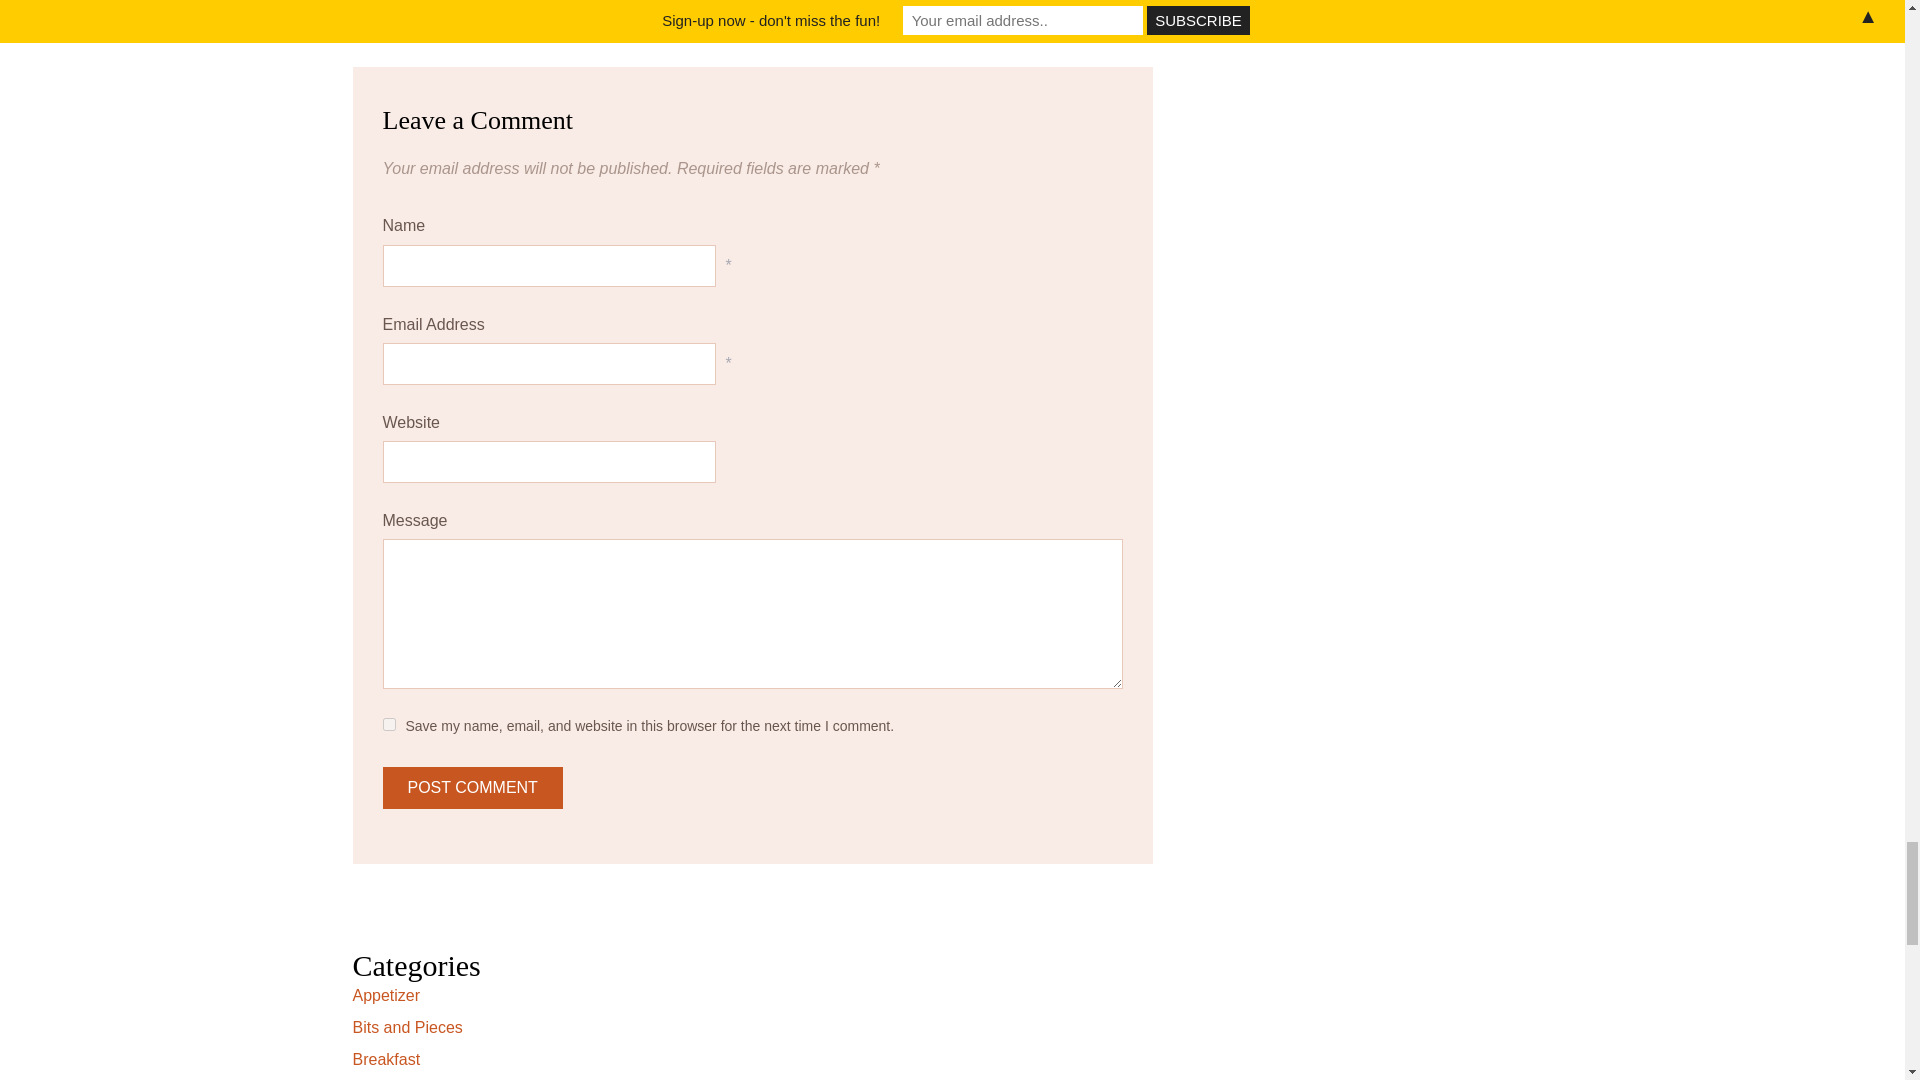  Describe the element at coordinates (472, 787) in the screenshot. I see `Post Comment` at that location.